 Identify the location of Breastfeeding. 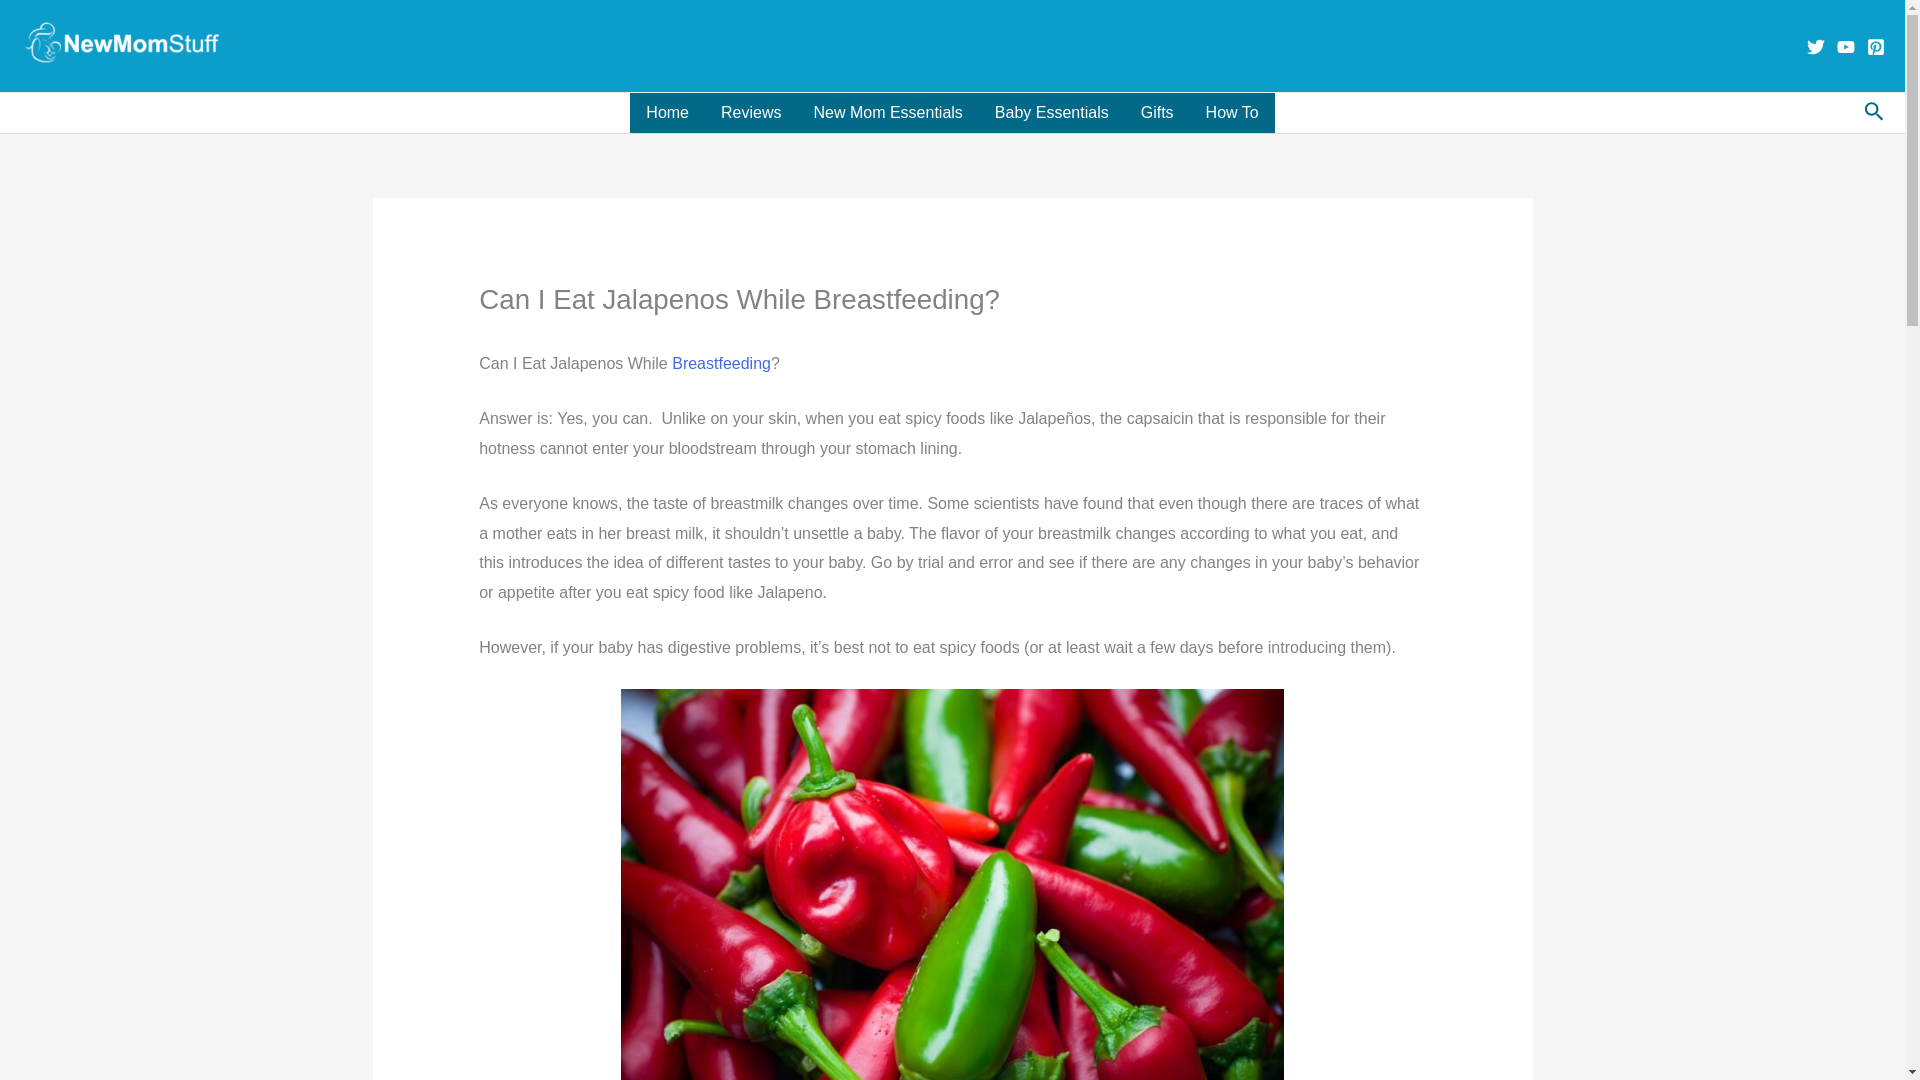
(722, 363).